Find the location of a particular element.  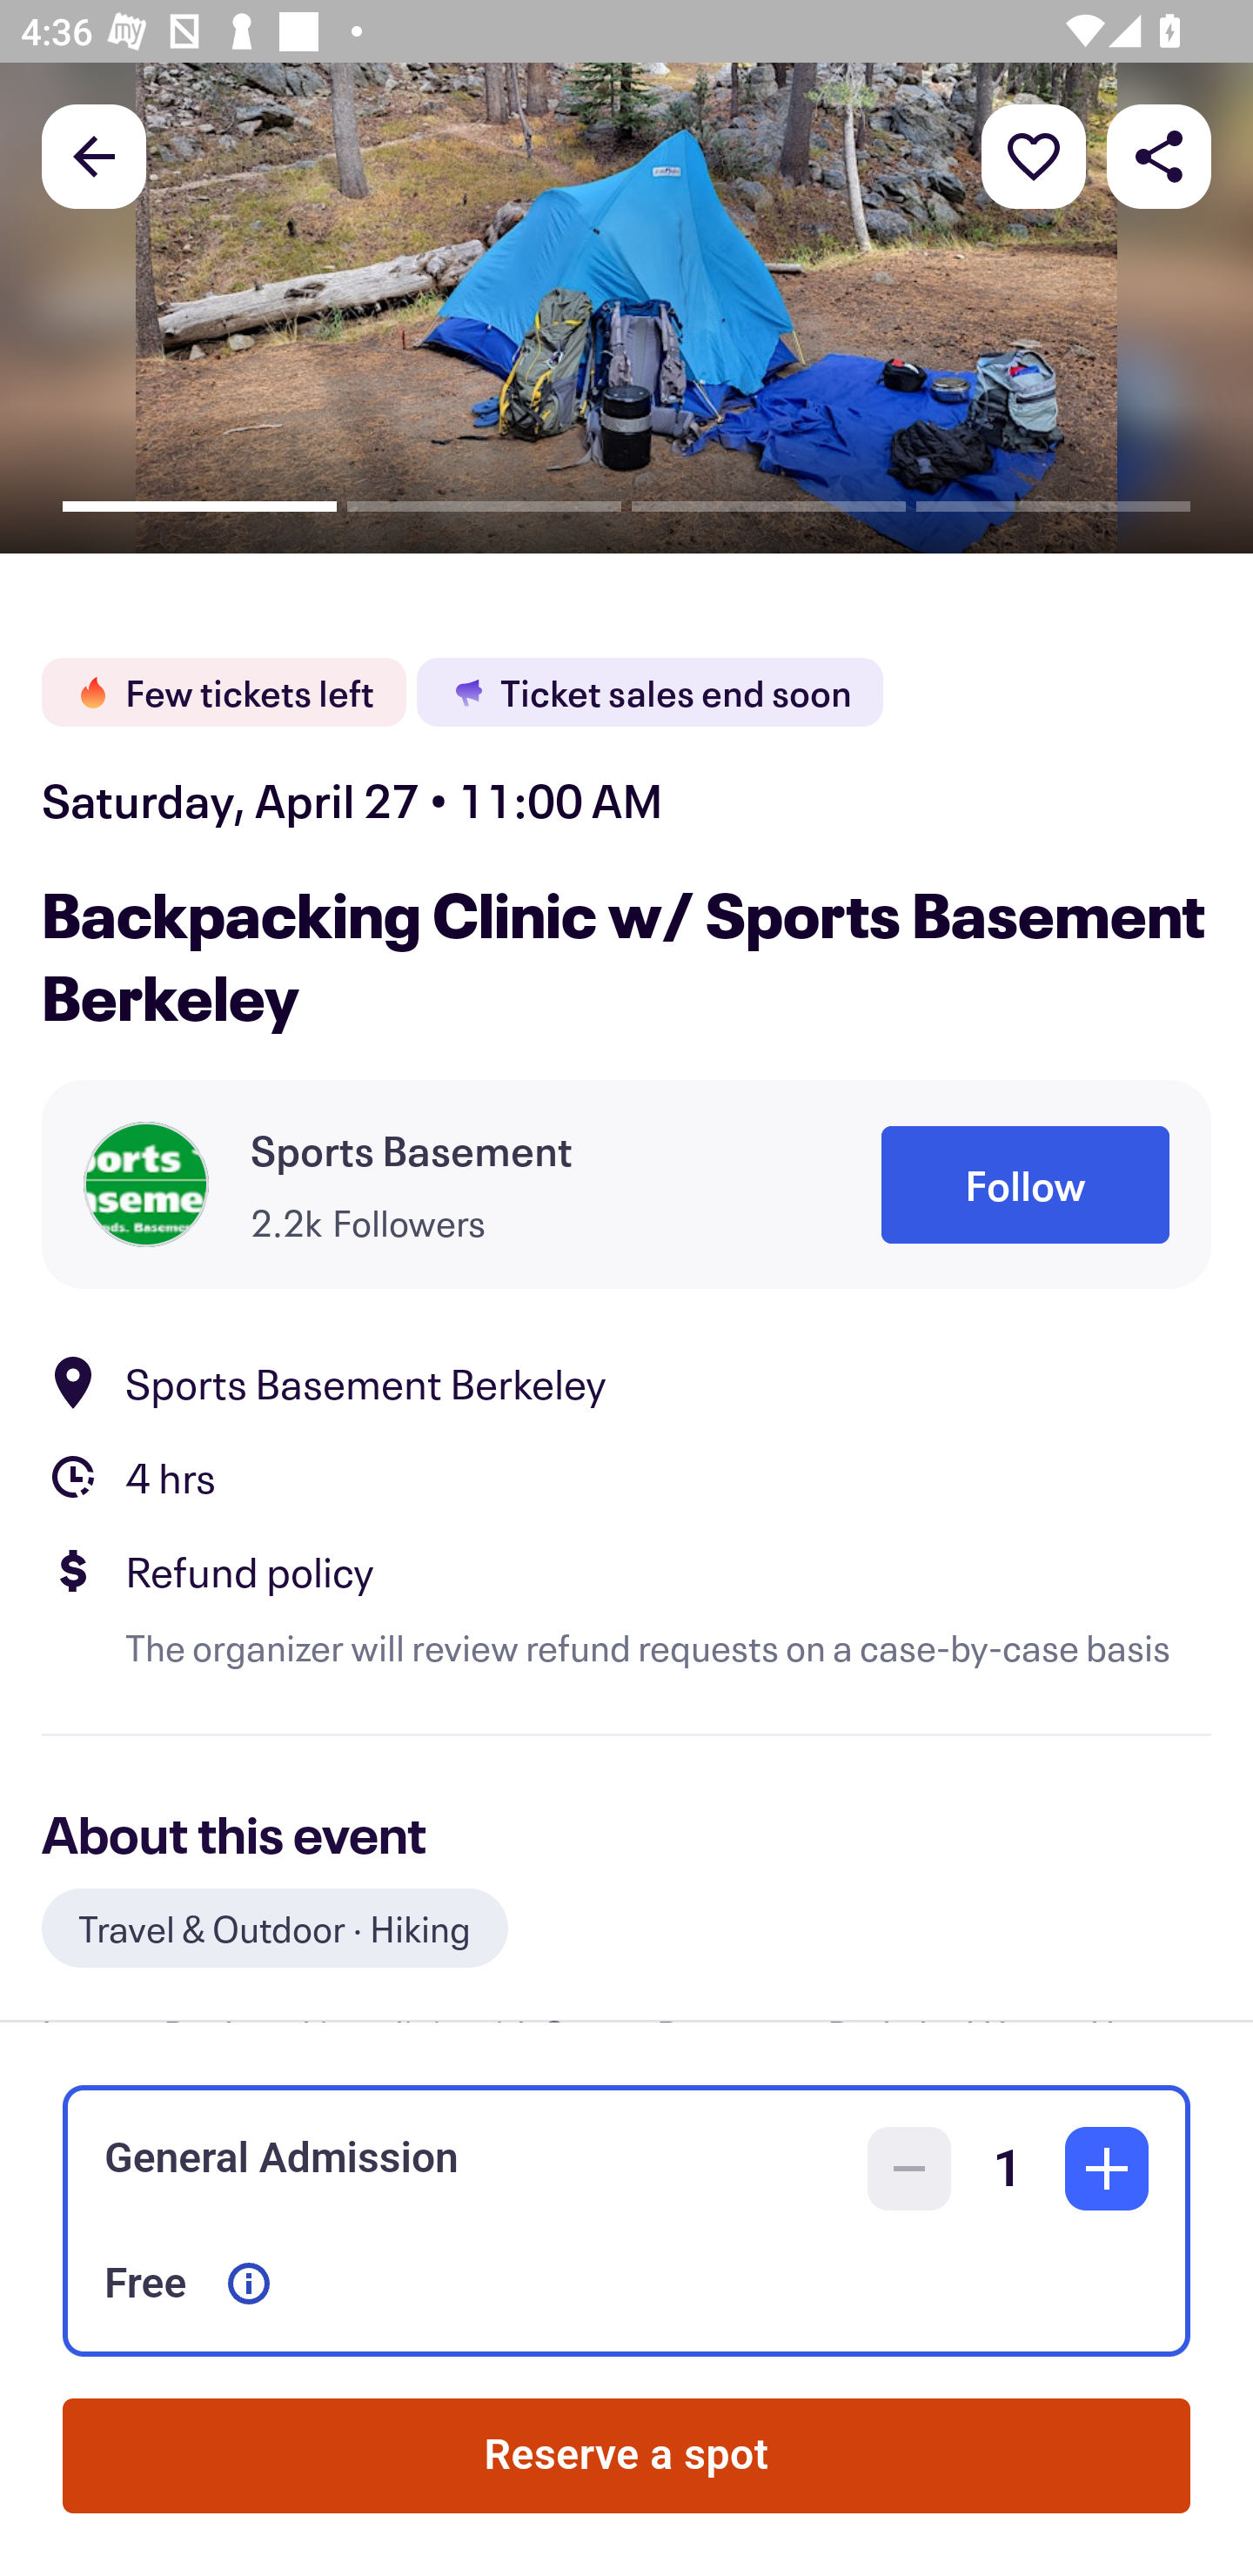

Location Sports Basement Berkeley is located at coordinates (626, 1382).